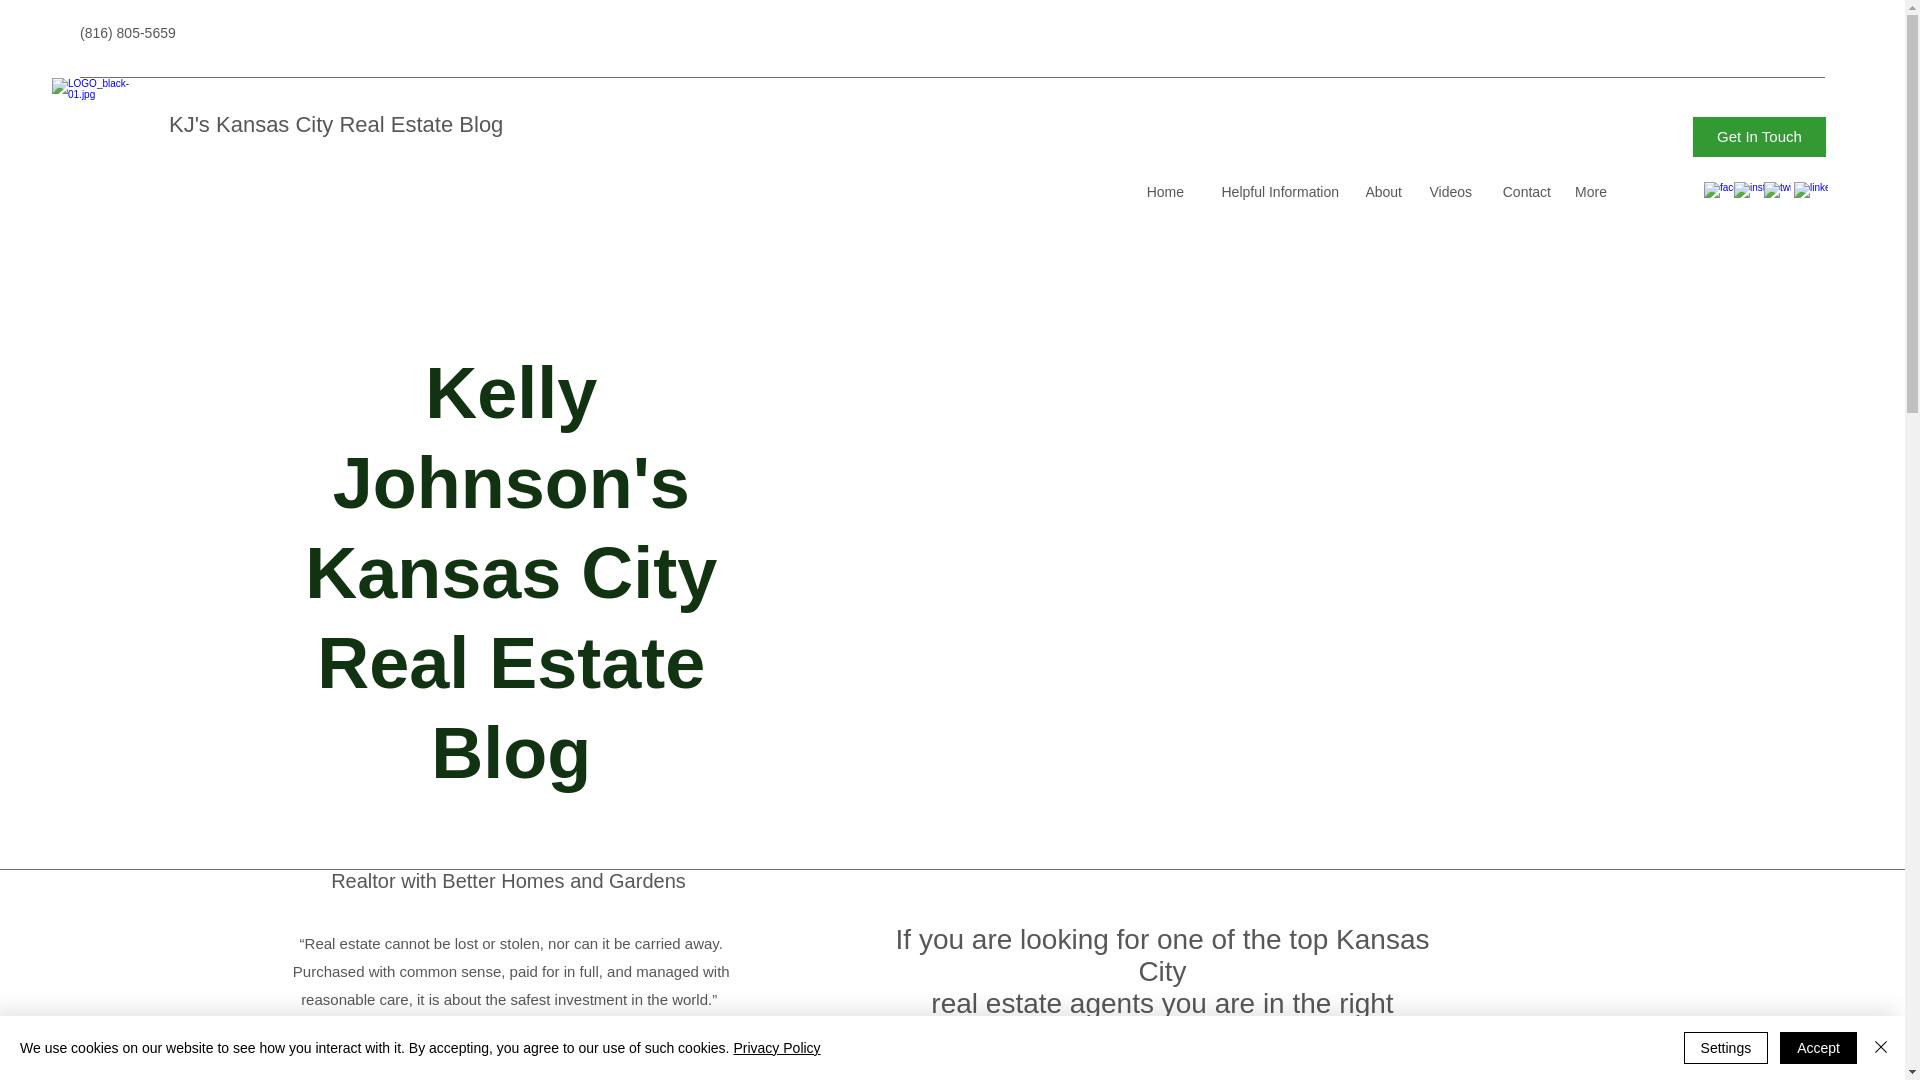 This screenshot has height=1080, width=1920. Describe the element at coordinates (336, 124) in the screenshot. I see `KJ's Kansas City Real Estate Blog` at that location.